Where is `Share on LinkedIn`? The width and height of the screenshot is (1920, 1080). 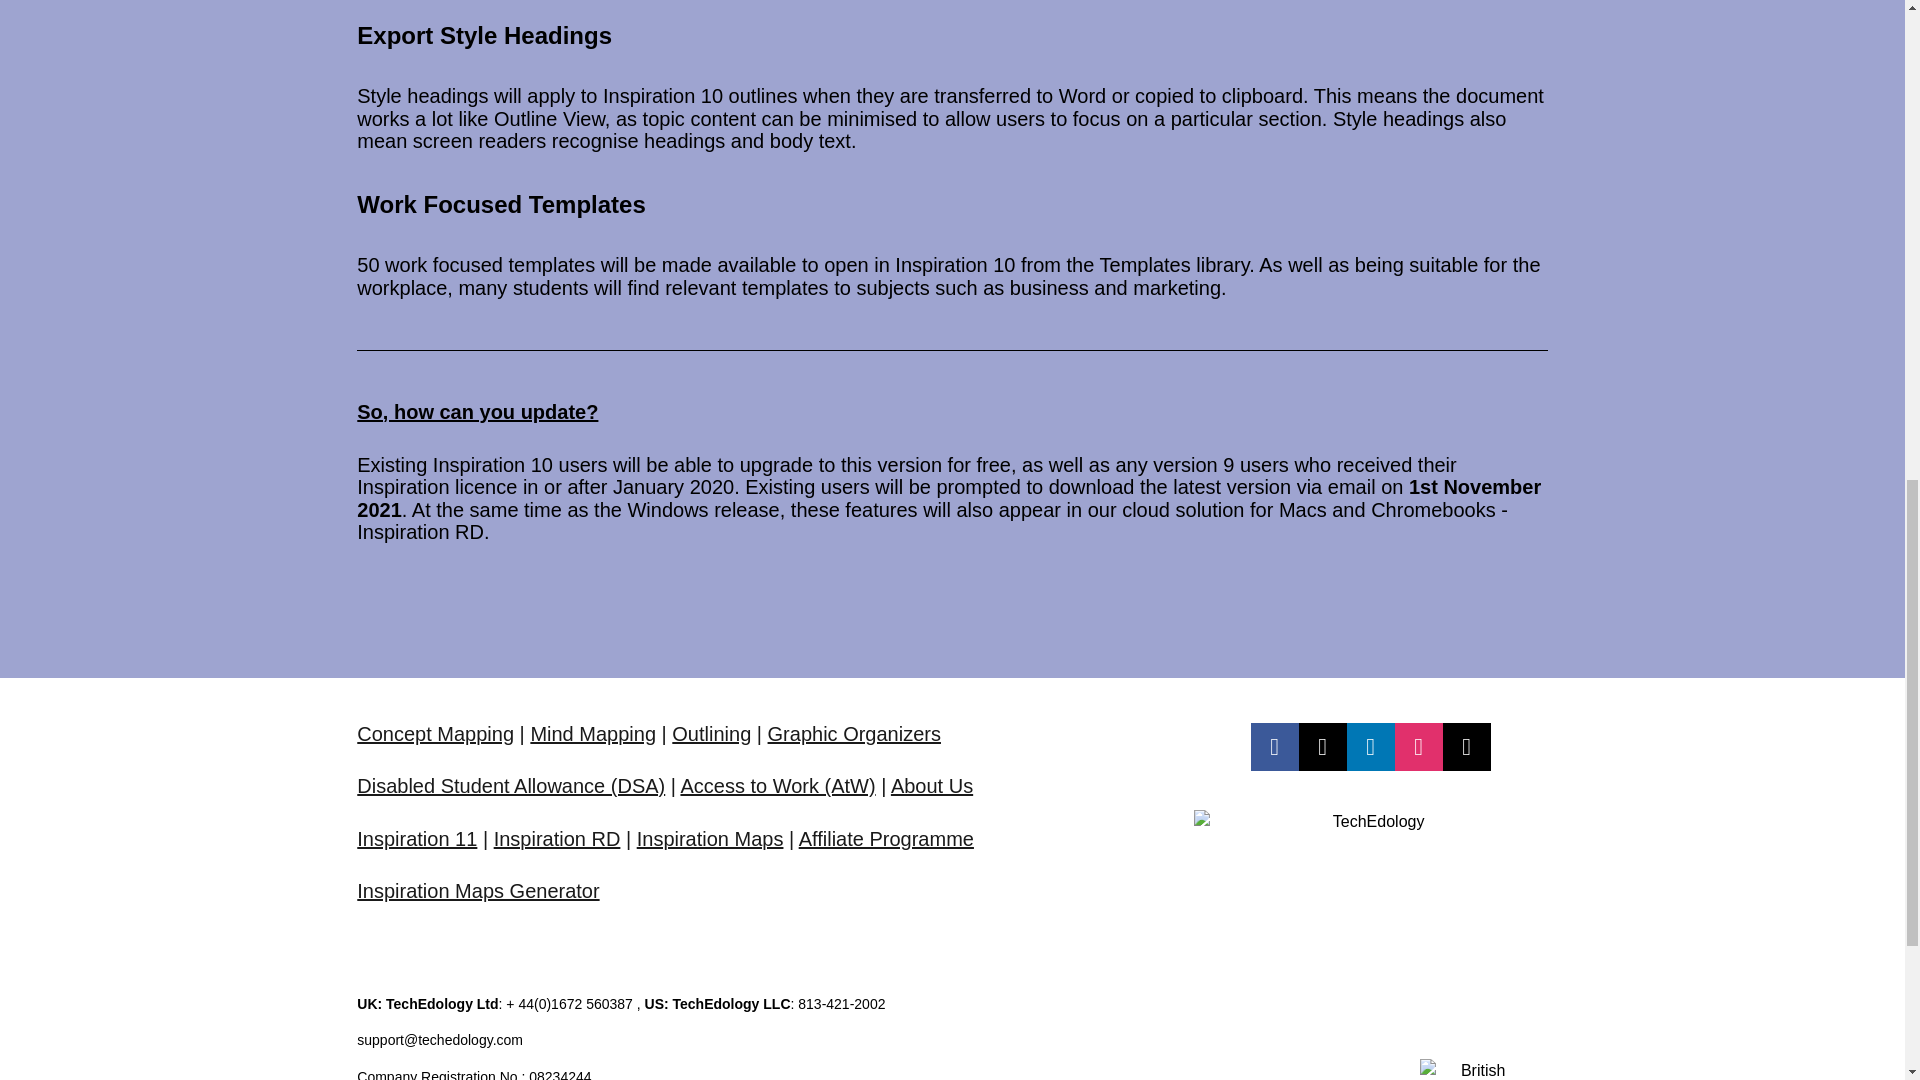 Share on LinkedIn is located at coordinates (1371, 746).